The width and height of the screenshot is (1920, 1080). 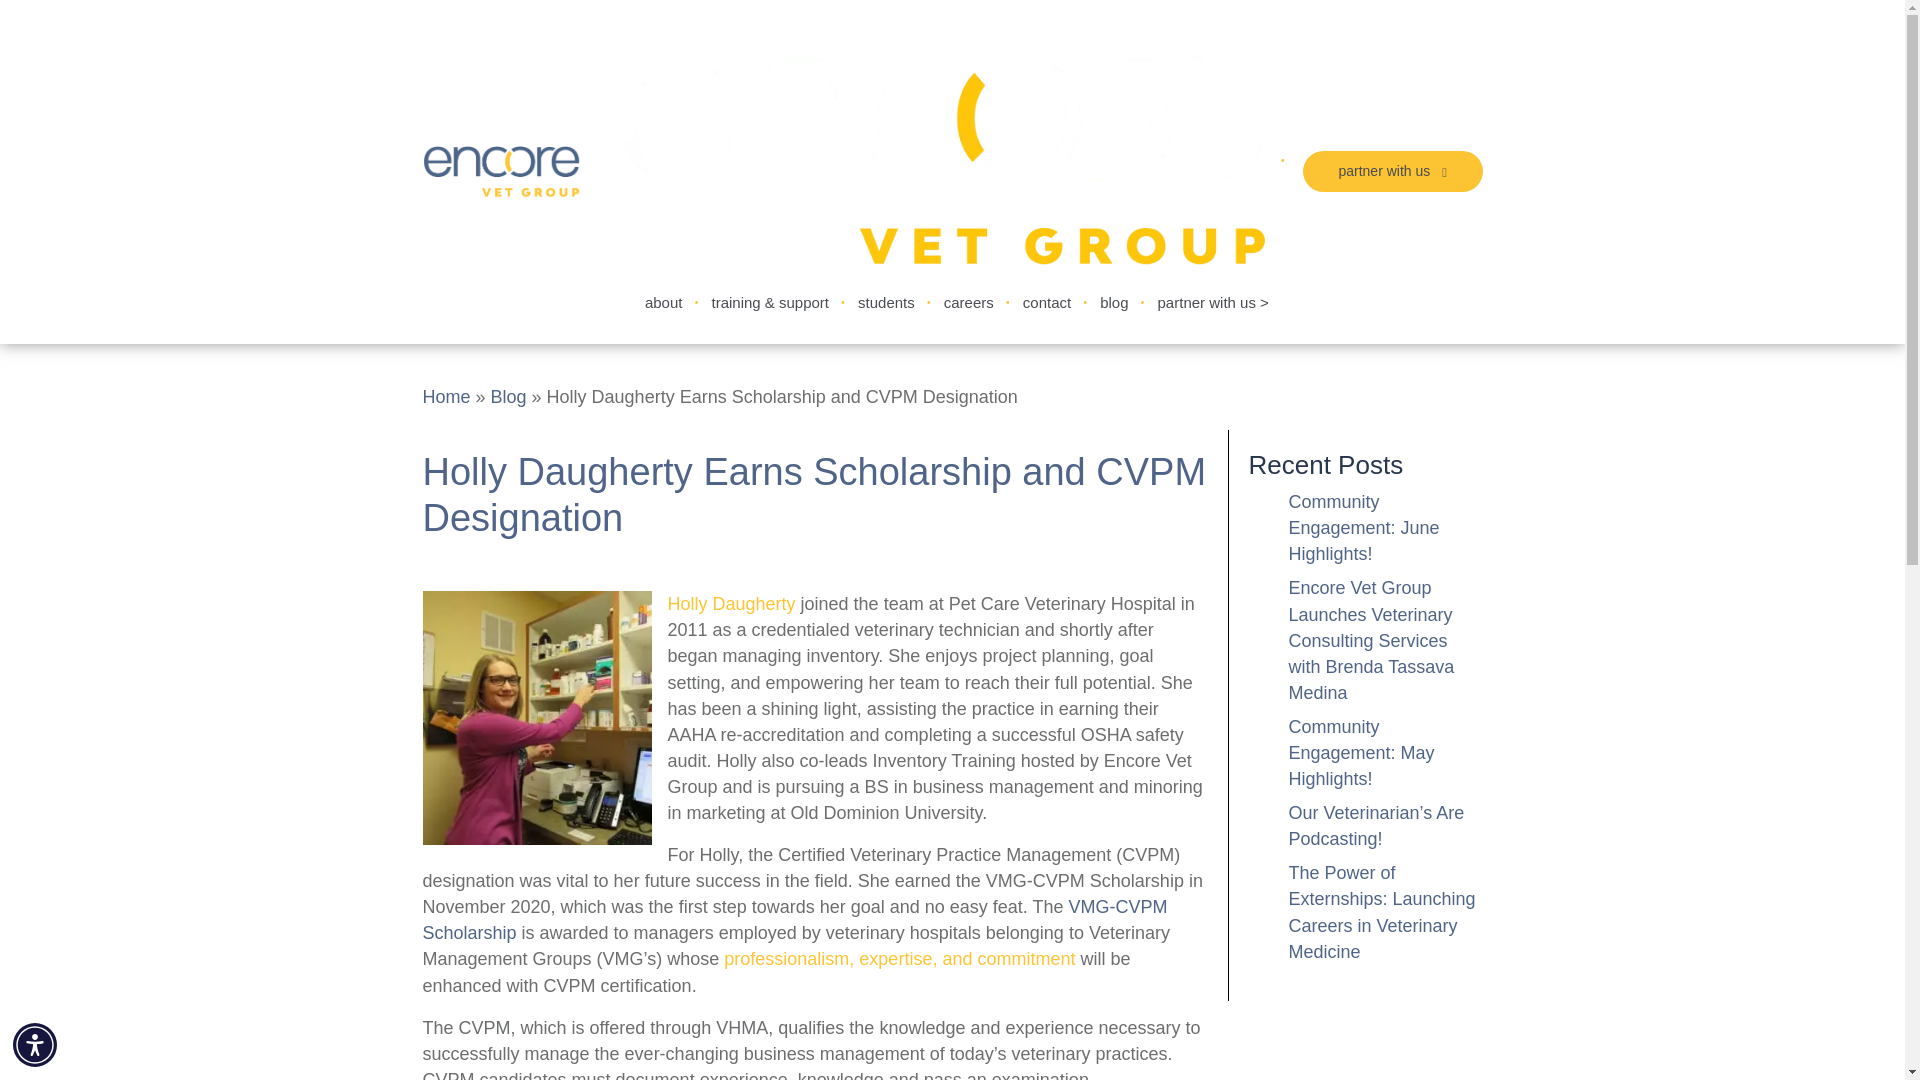 What do you see at coordinates (35, 1044) in the screenshot?
I see `Accessibility Menu` at bounding box center [35, 1044].